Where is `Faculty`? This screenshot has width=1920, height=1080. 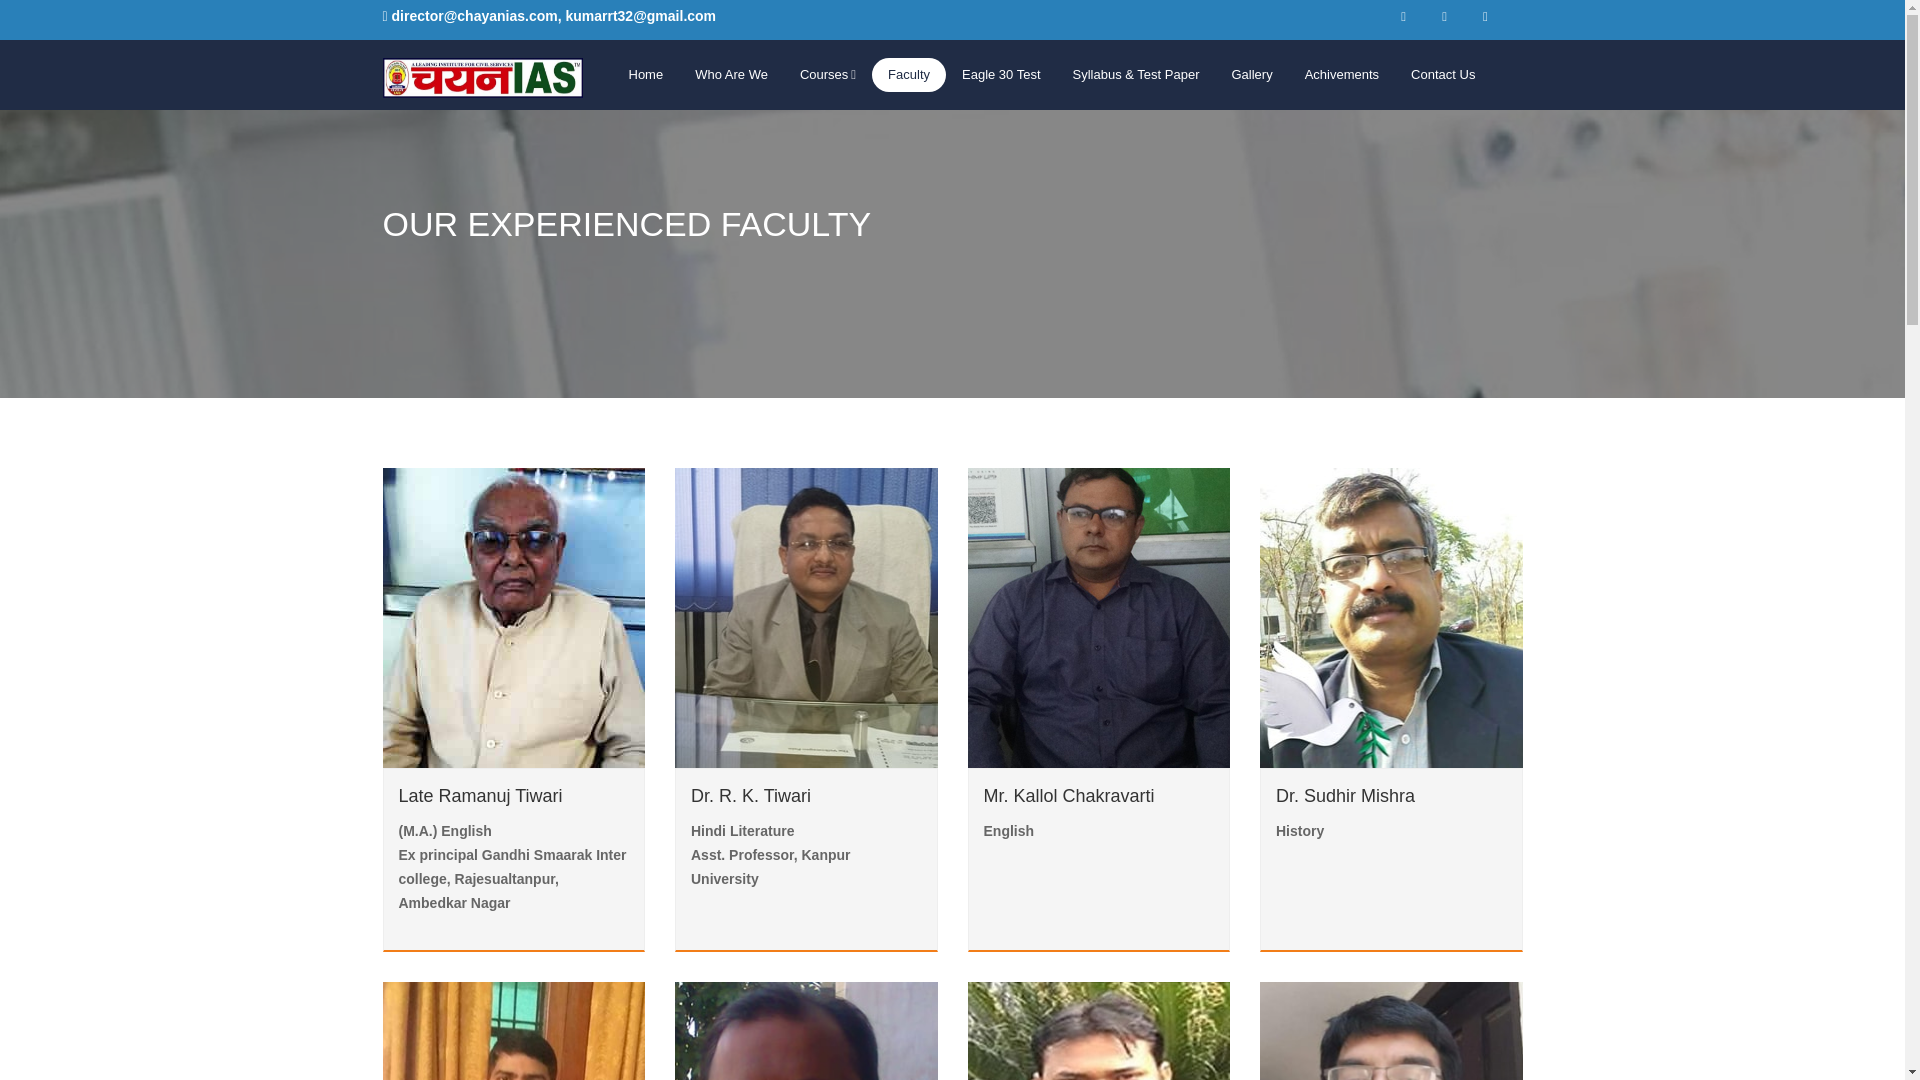
Faculty is located at coordinates (908, 75).